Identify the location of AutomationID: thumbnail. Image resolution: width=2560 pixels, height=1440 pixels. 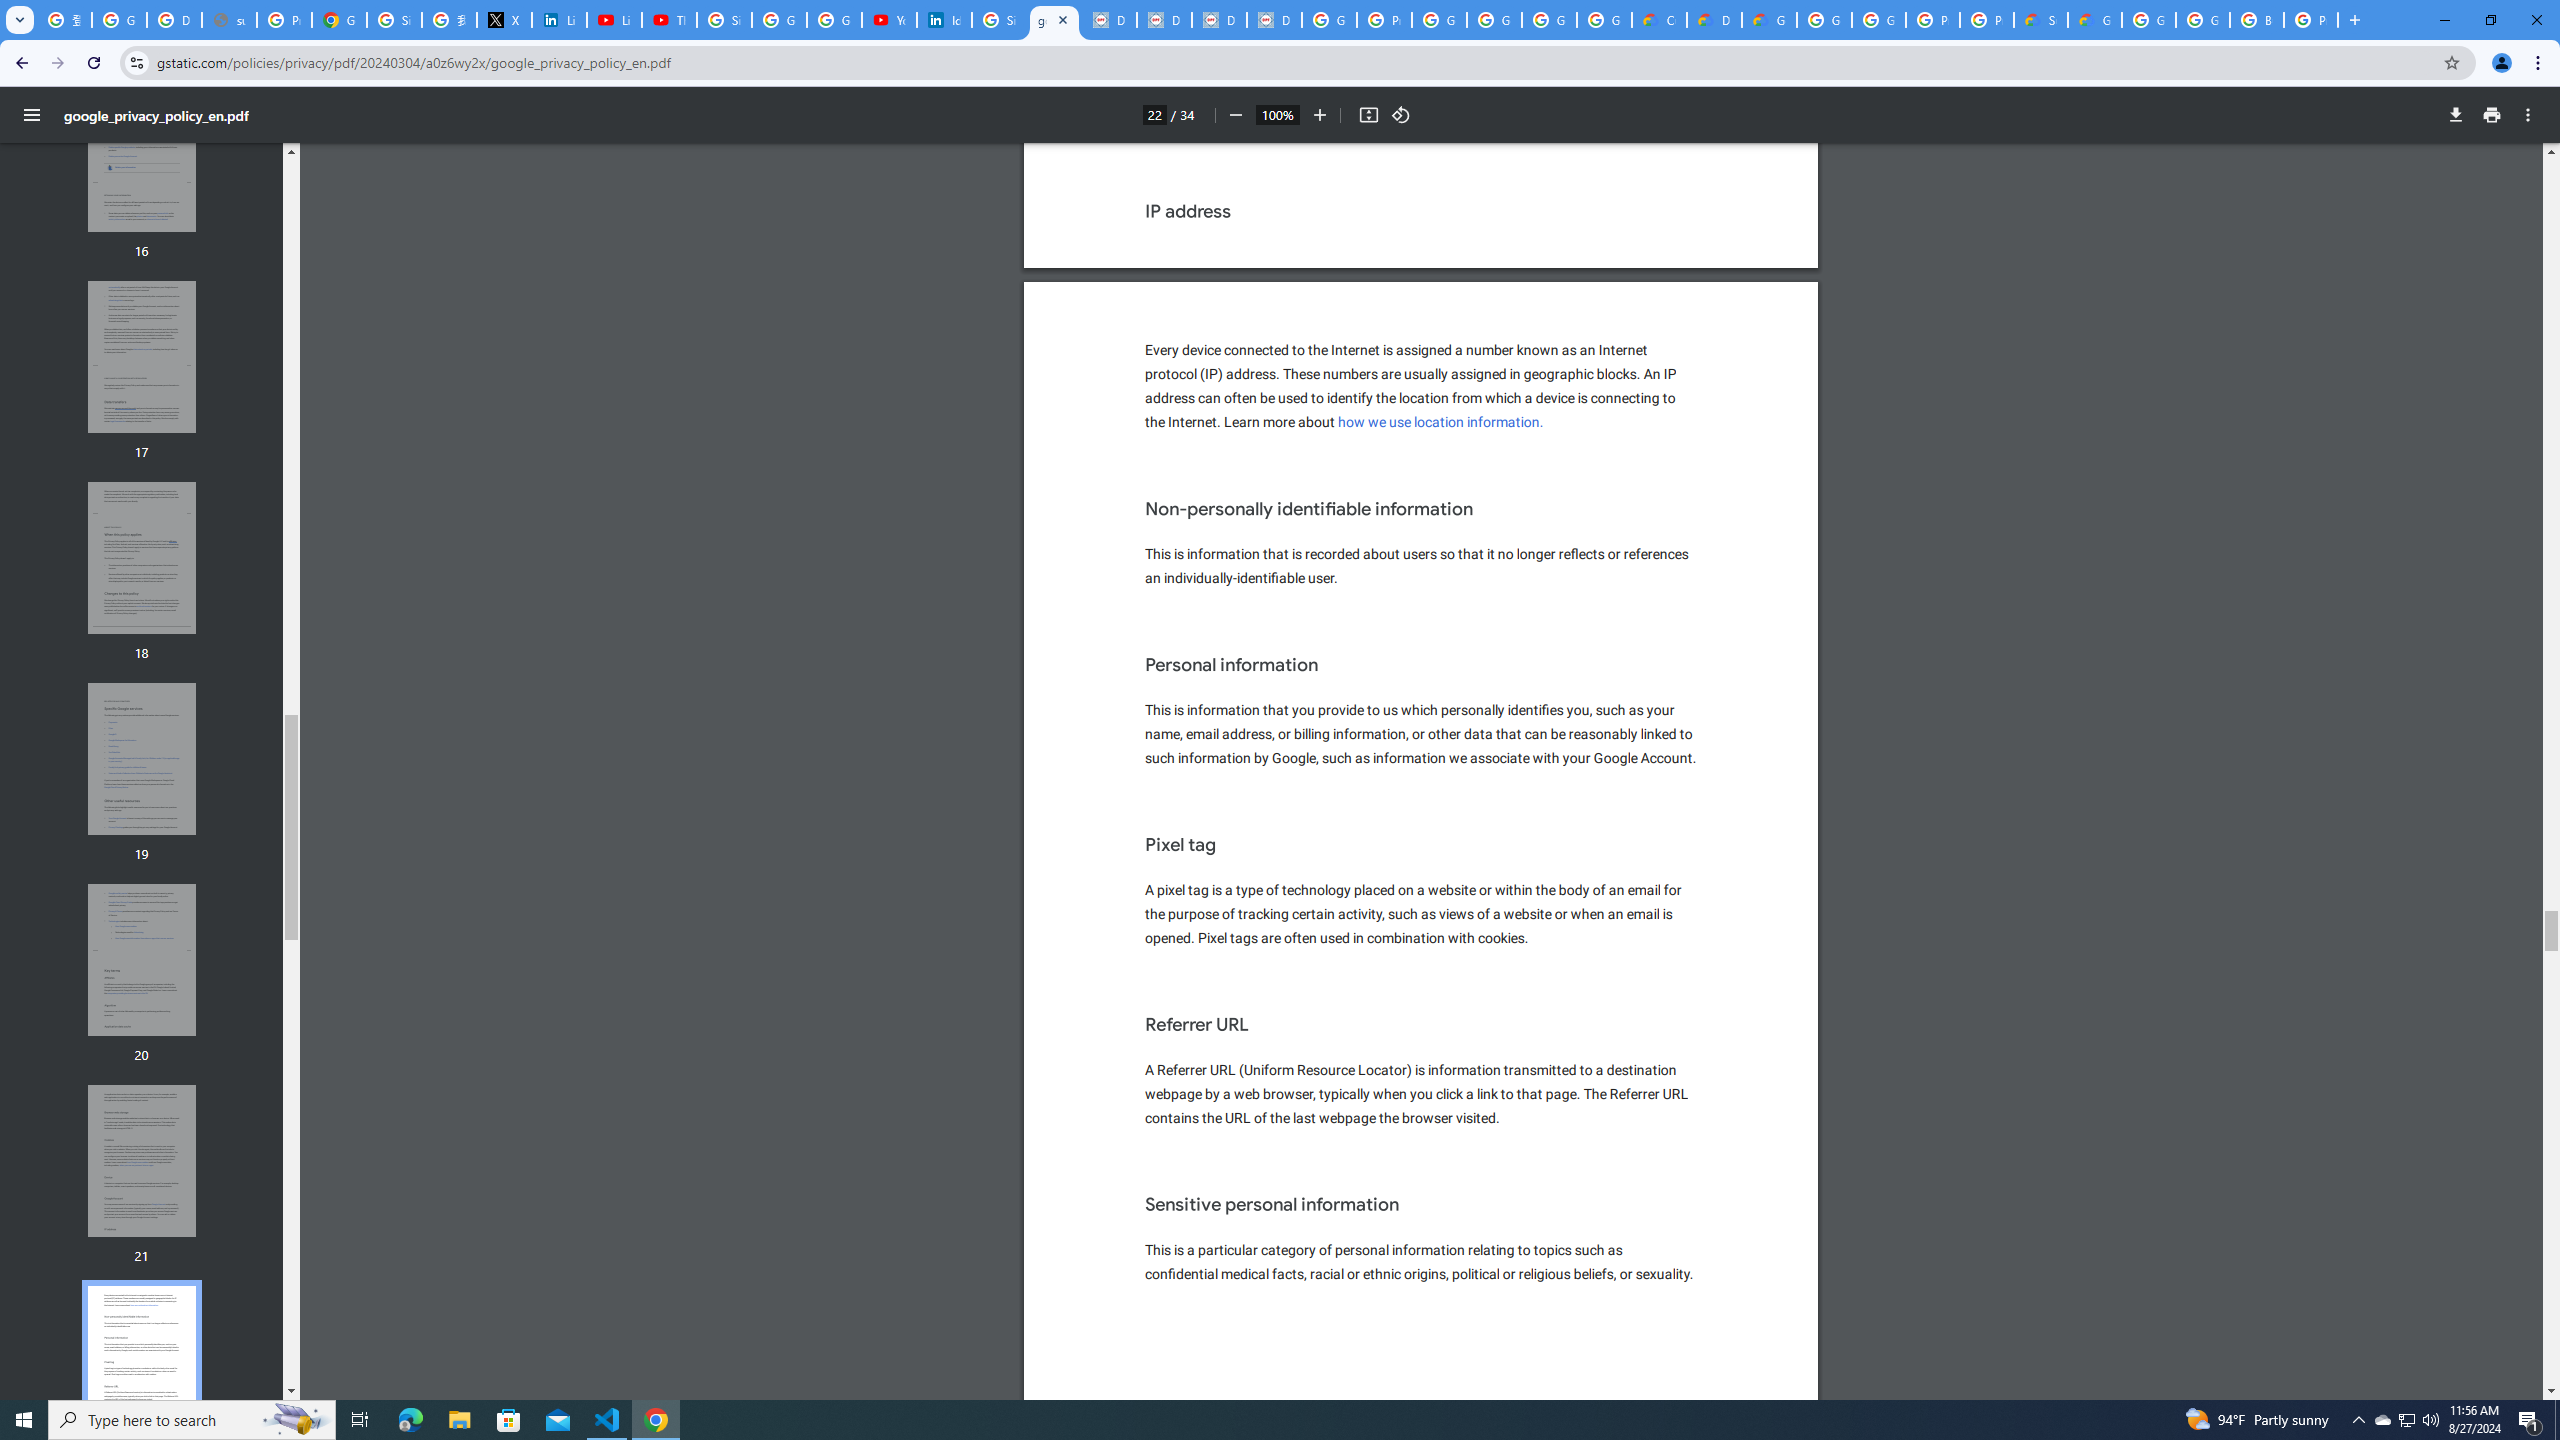
(142, 1362).